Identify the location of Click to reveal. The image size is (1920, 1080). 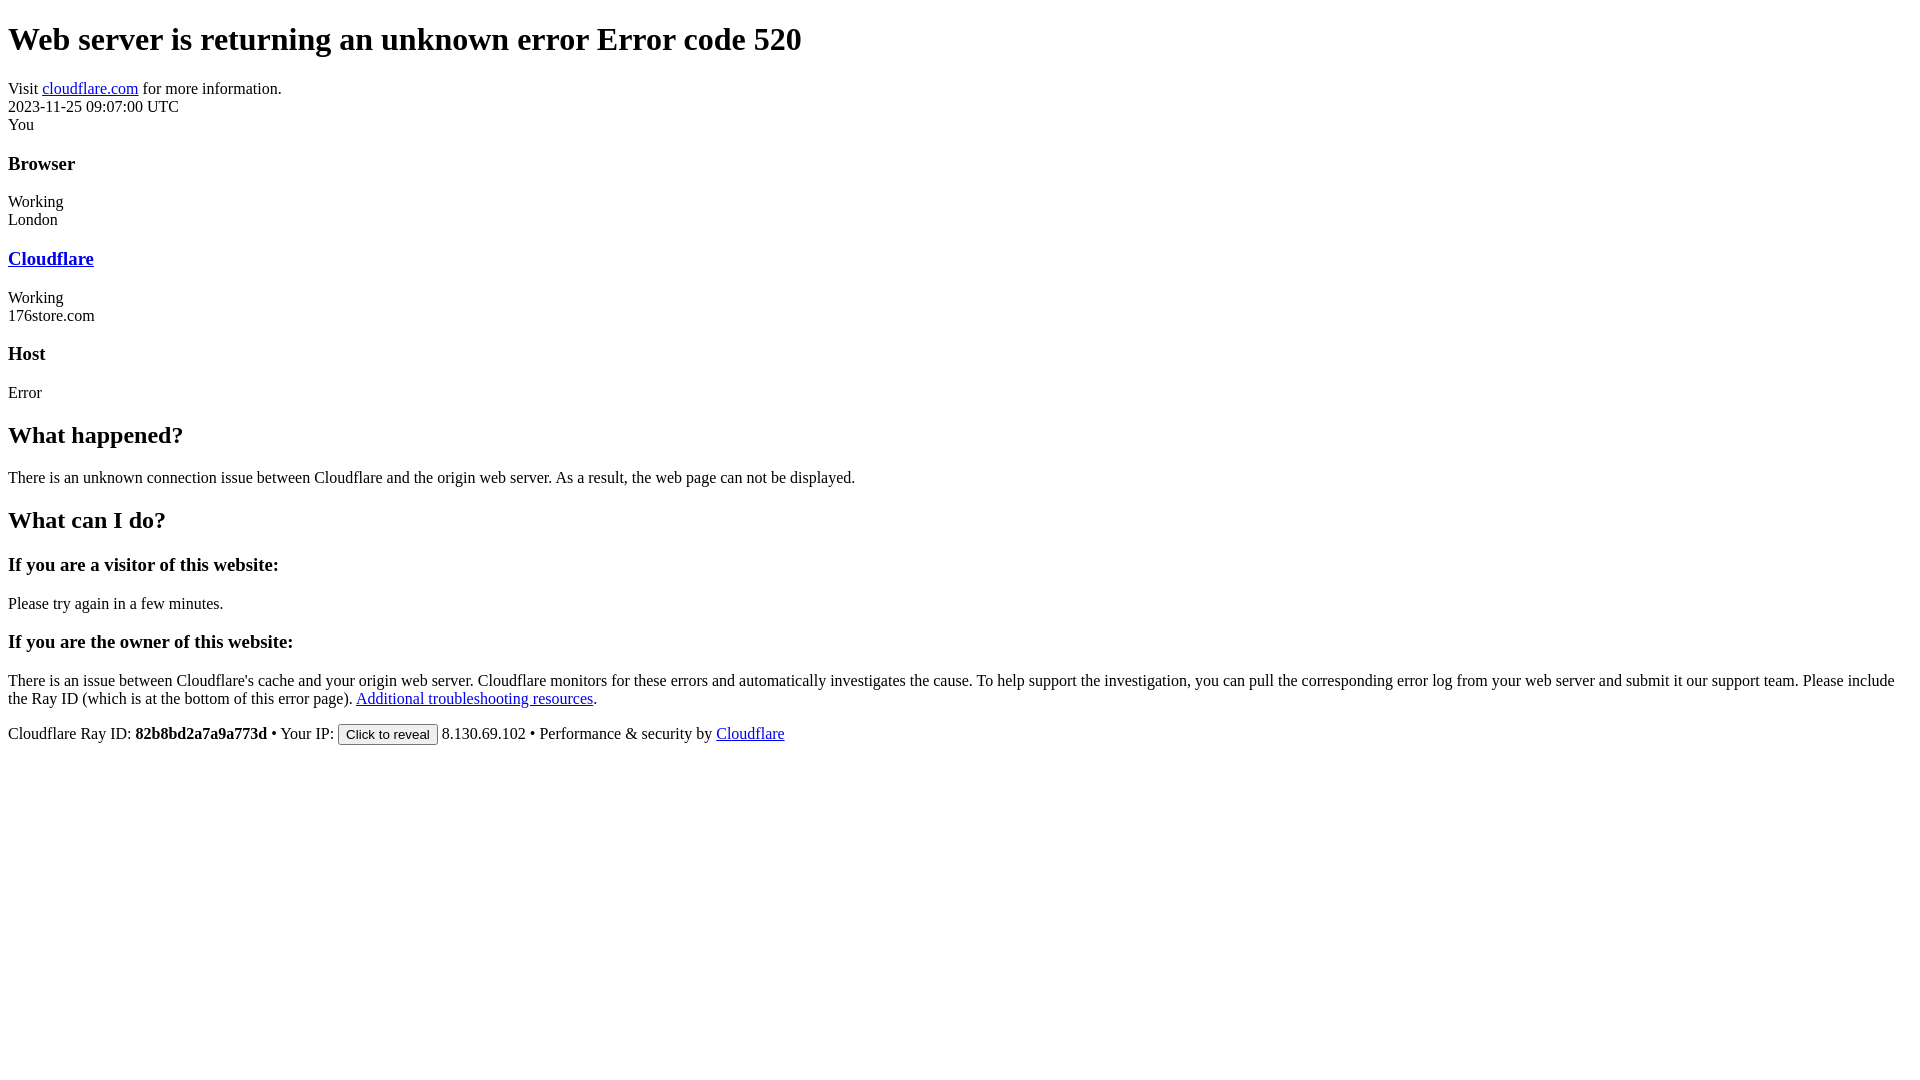
(388, 734).